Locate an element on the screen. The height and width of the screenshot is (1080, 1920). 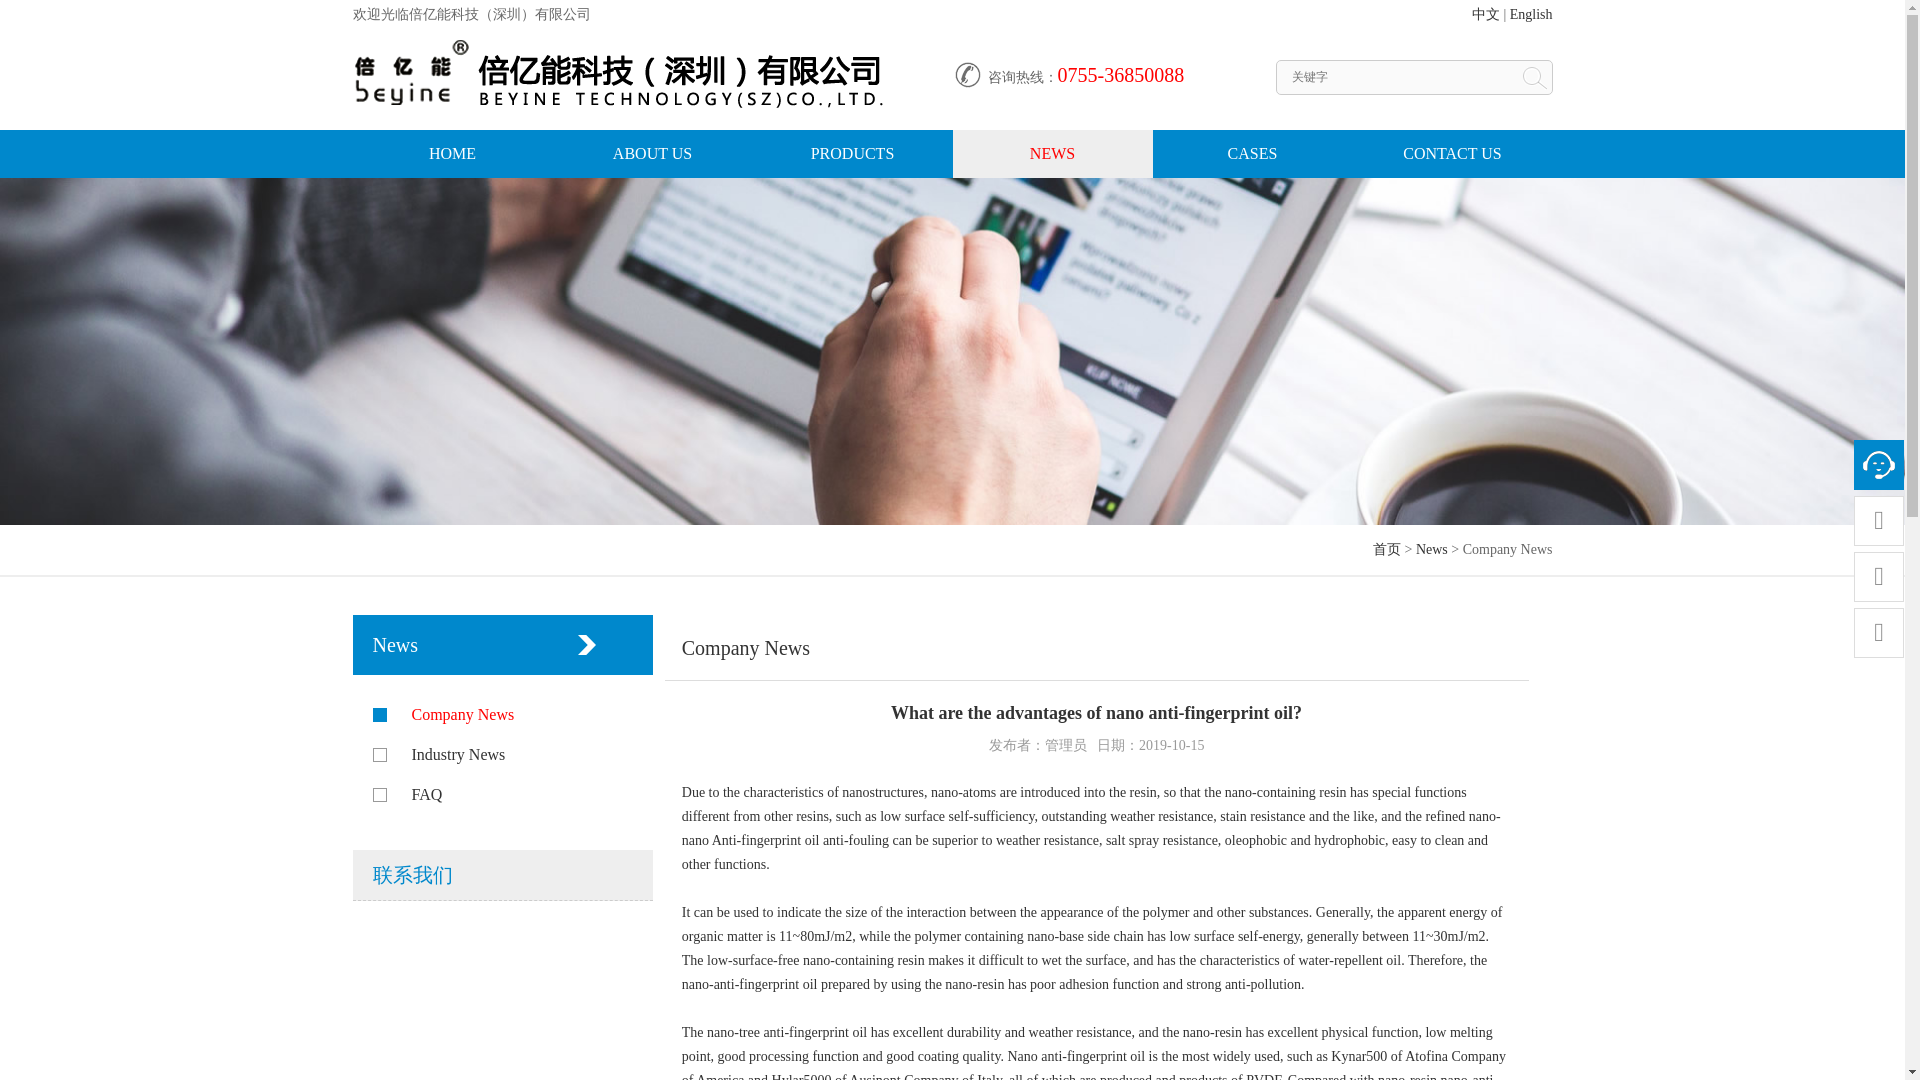
Products is located at coordinates (852, 154).